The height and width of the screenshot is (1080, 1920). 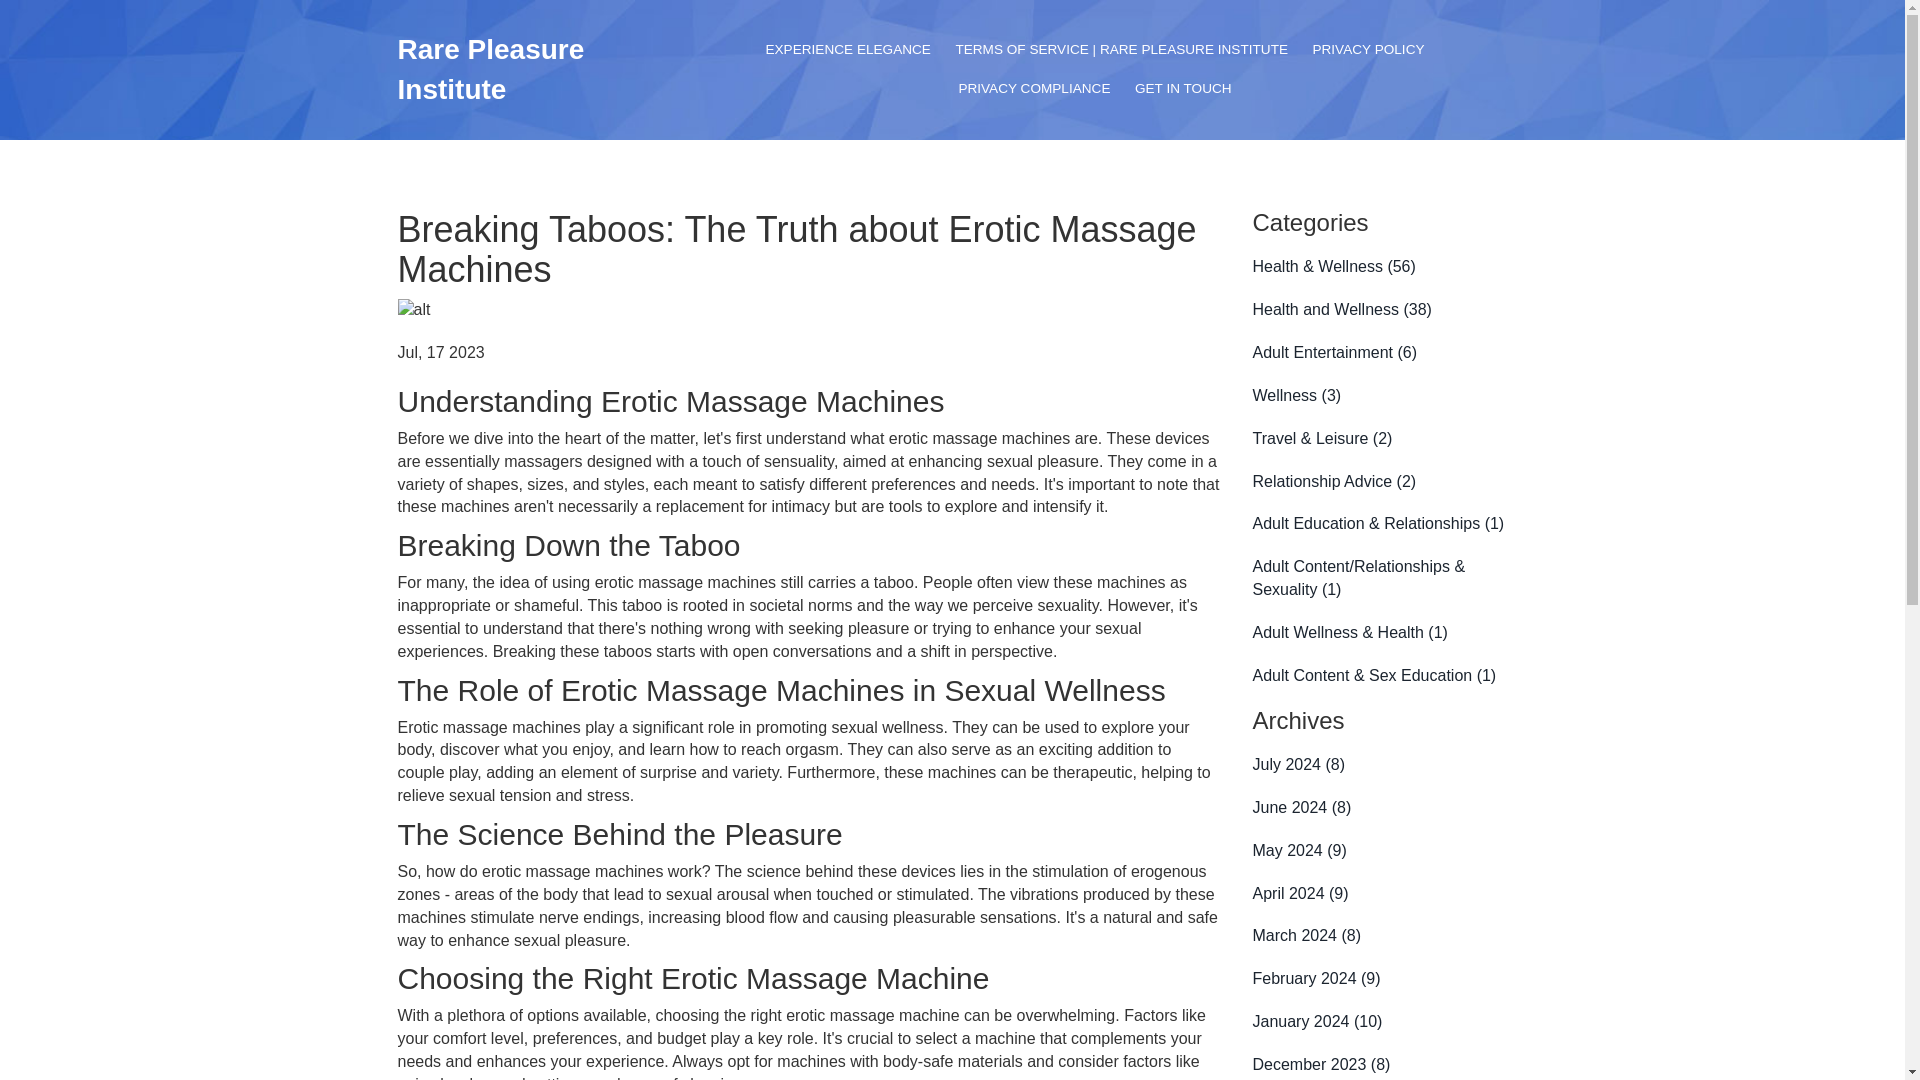 What do you see at coordinates (1184, 88) in the screenshot?
I see `GET IN TOUCH` at bounding box center [1184, 88].